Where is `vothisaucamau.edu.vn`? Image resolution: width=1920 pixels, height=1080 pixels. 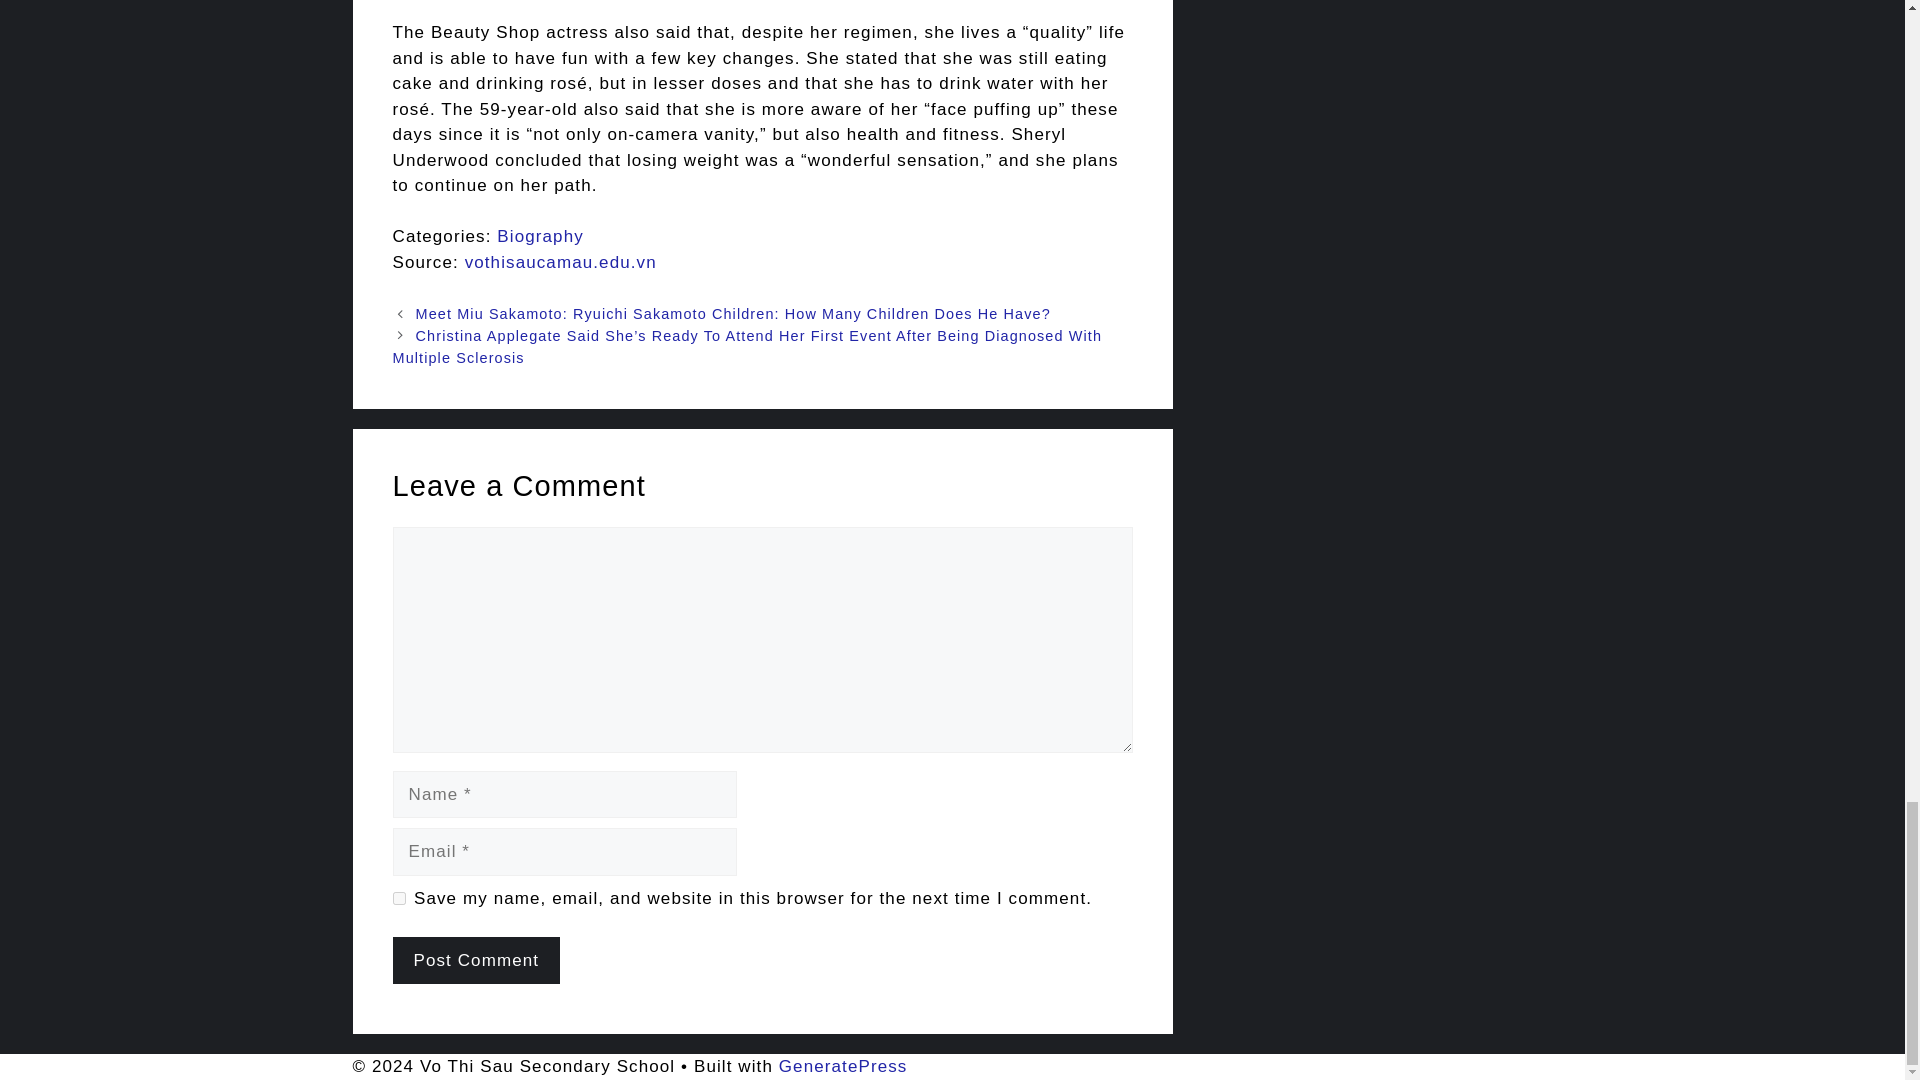
vothisaucamau.edu.vn is located at coordinates (560, 262).